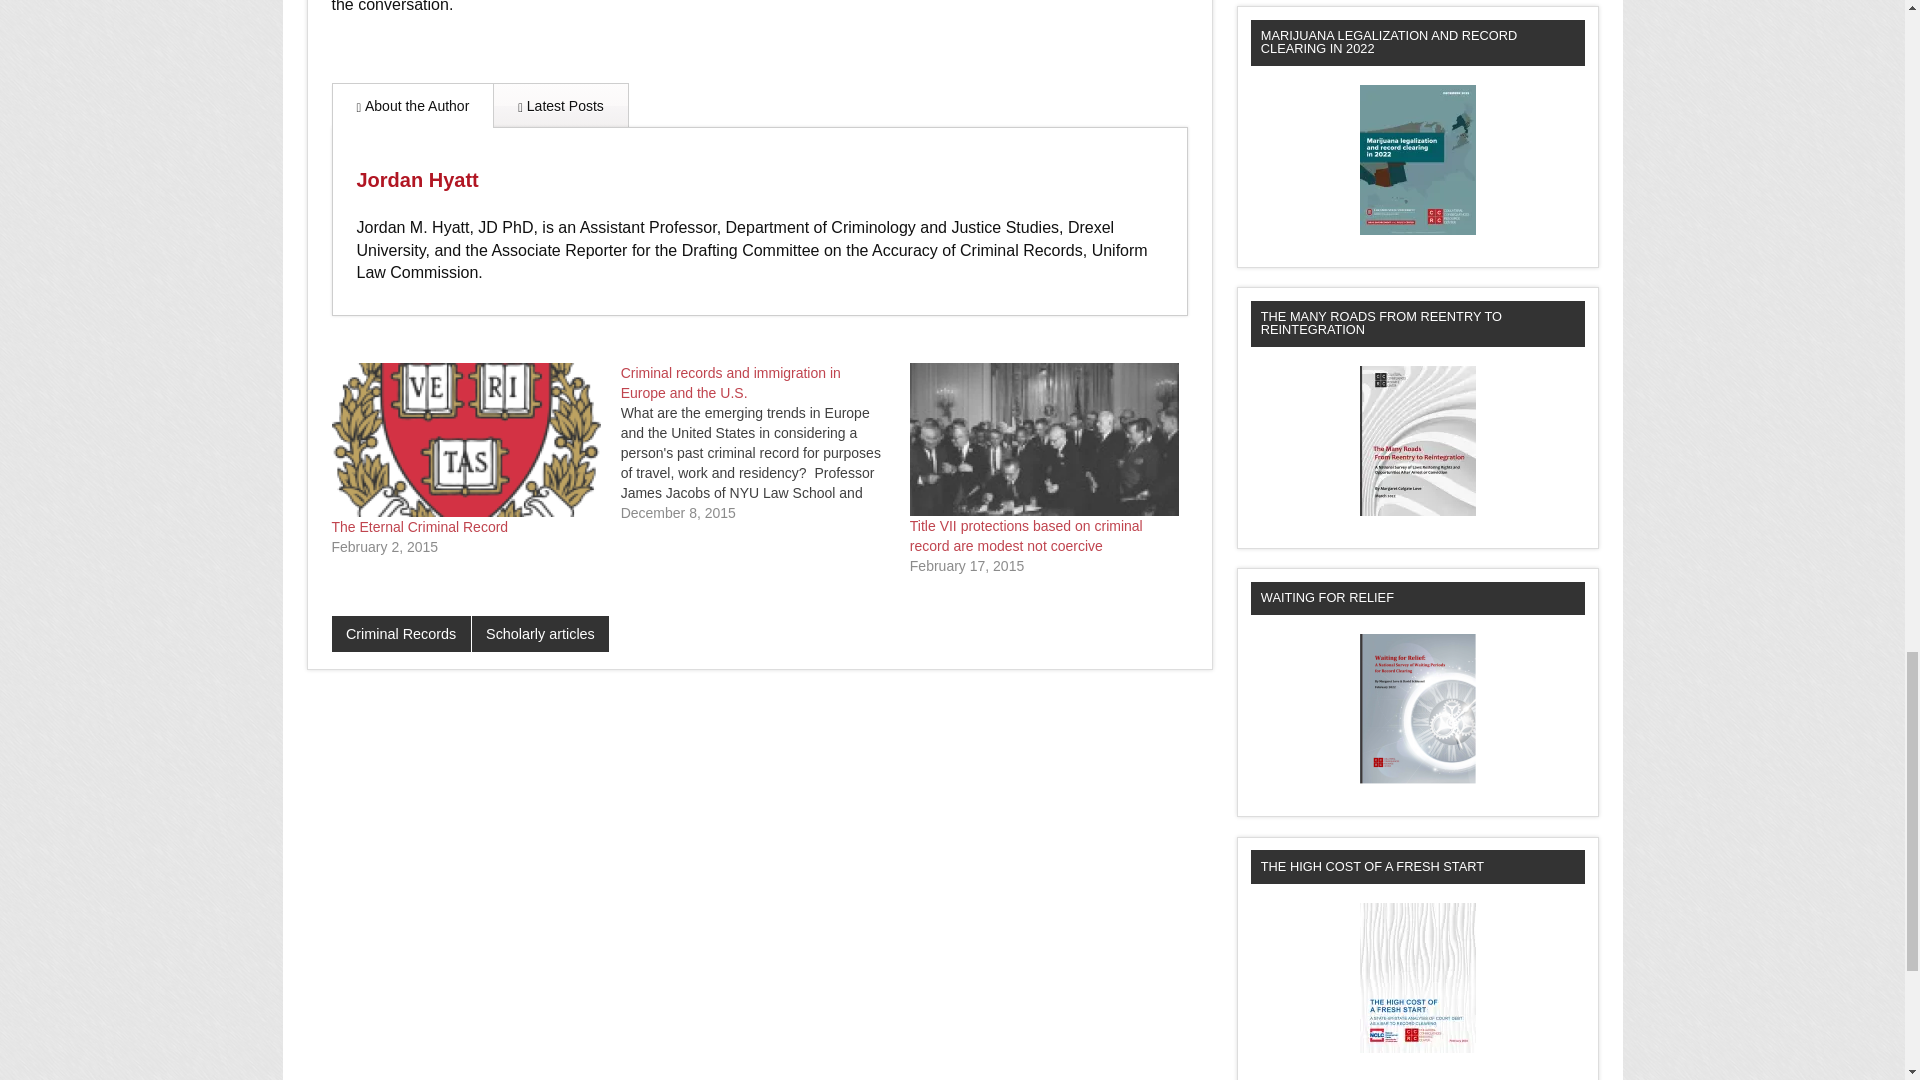  What do you see at coordinates (765, 442) in the screenshot?
I see `Criminal records and immigration in Europe and the U.S.` at bounding box center [765, 442].